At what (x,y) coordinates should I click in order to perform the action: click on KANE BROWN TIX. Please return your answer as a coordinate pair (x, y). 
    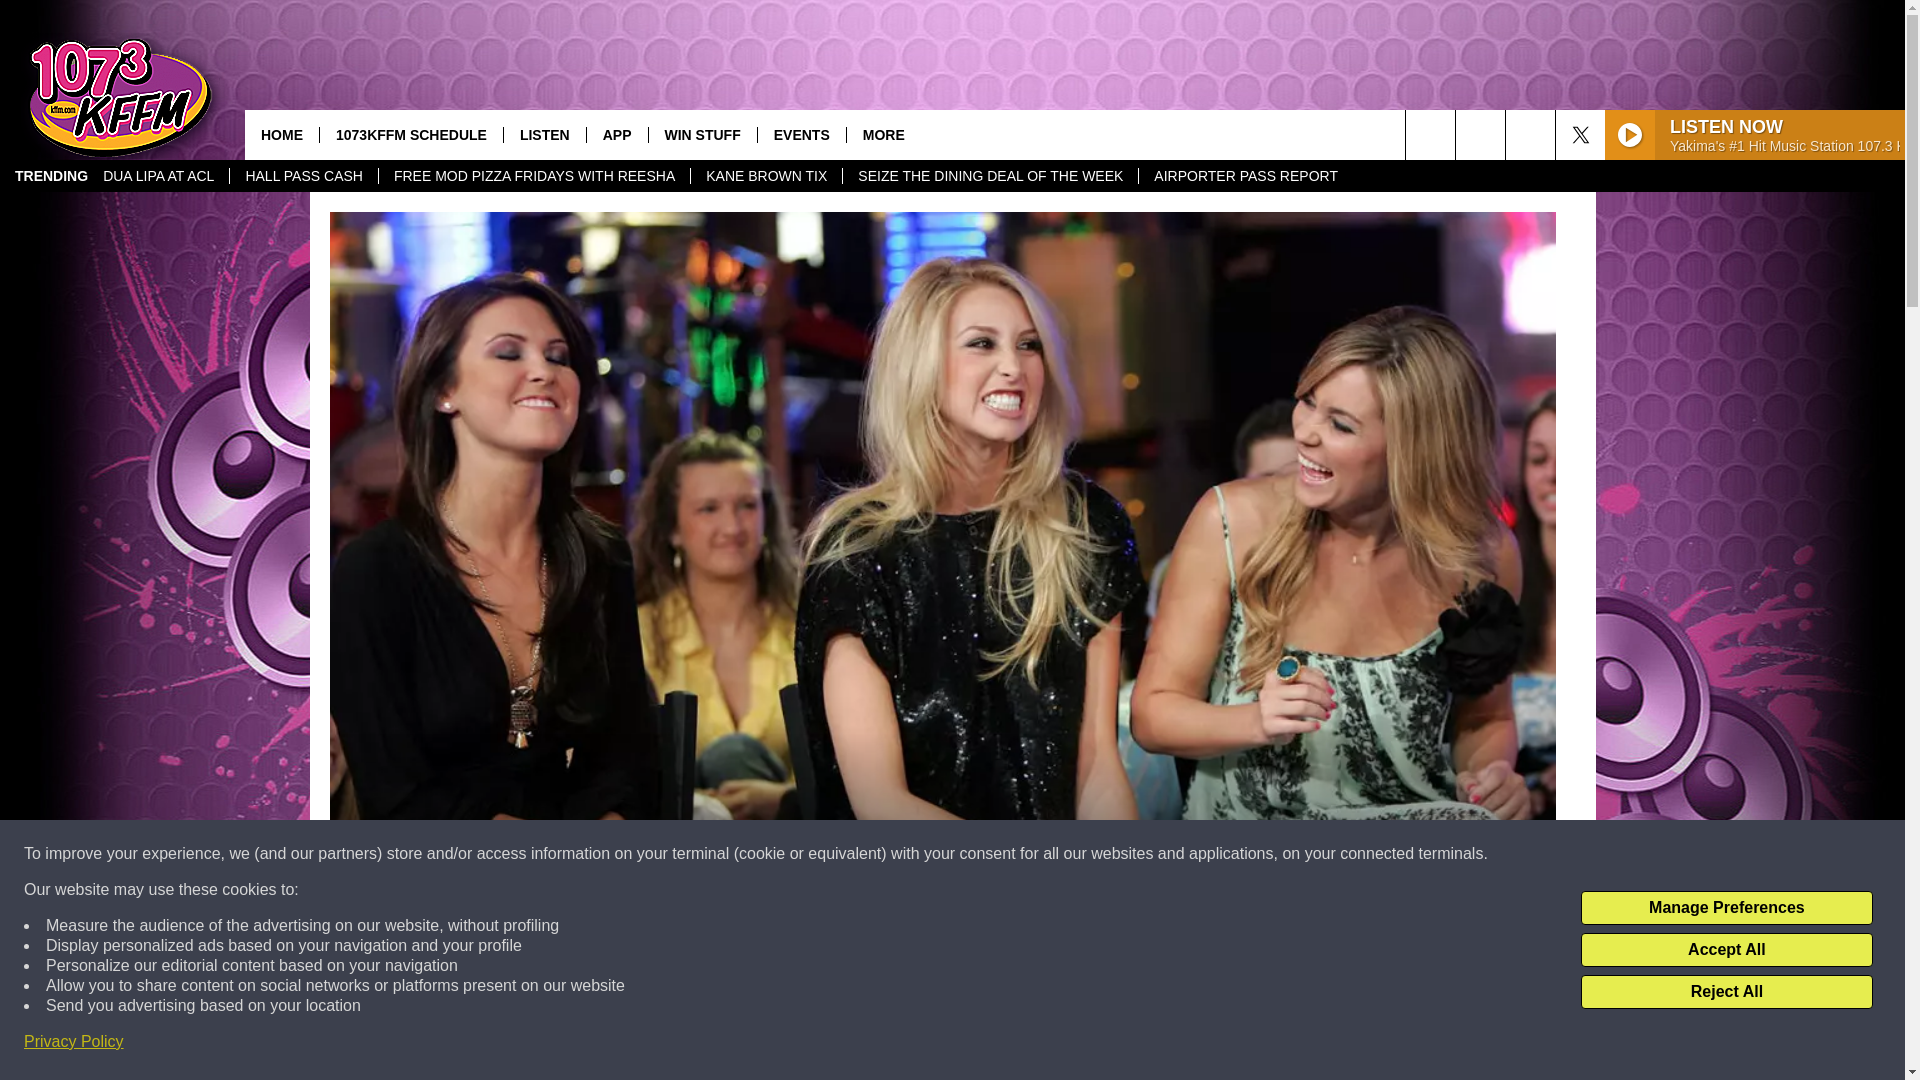
    Looking at the image, I should click on (766, 176).